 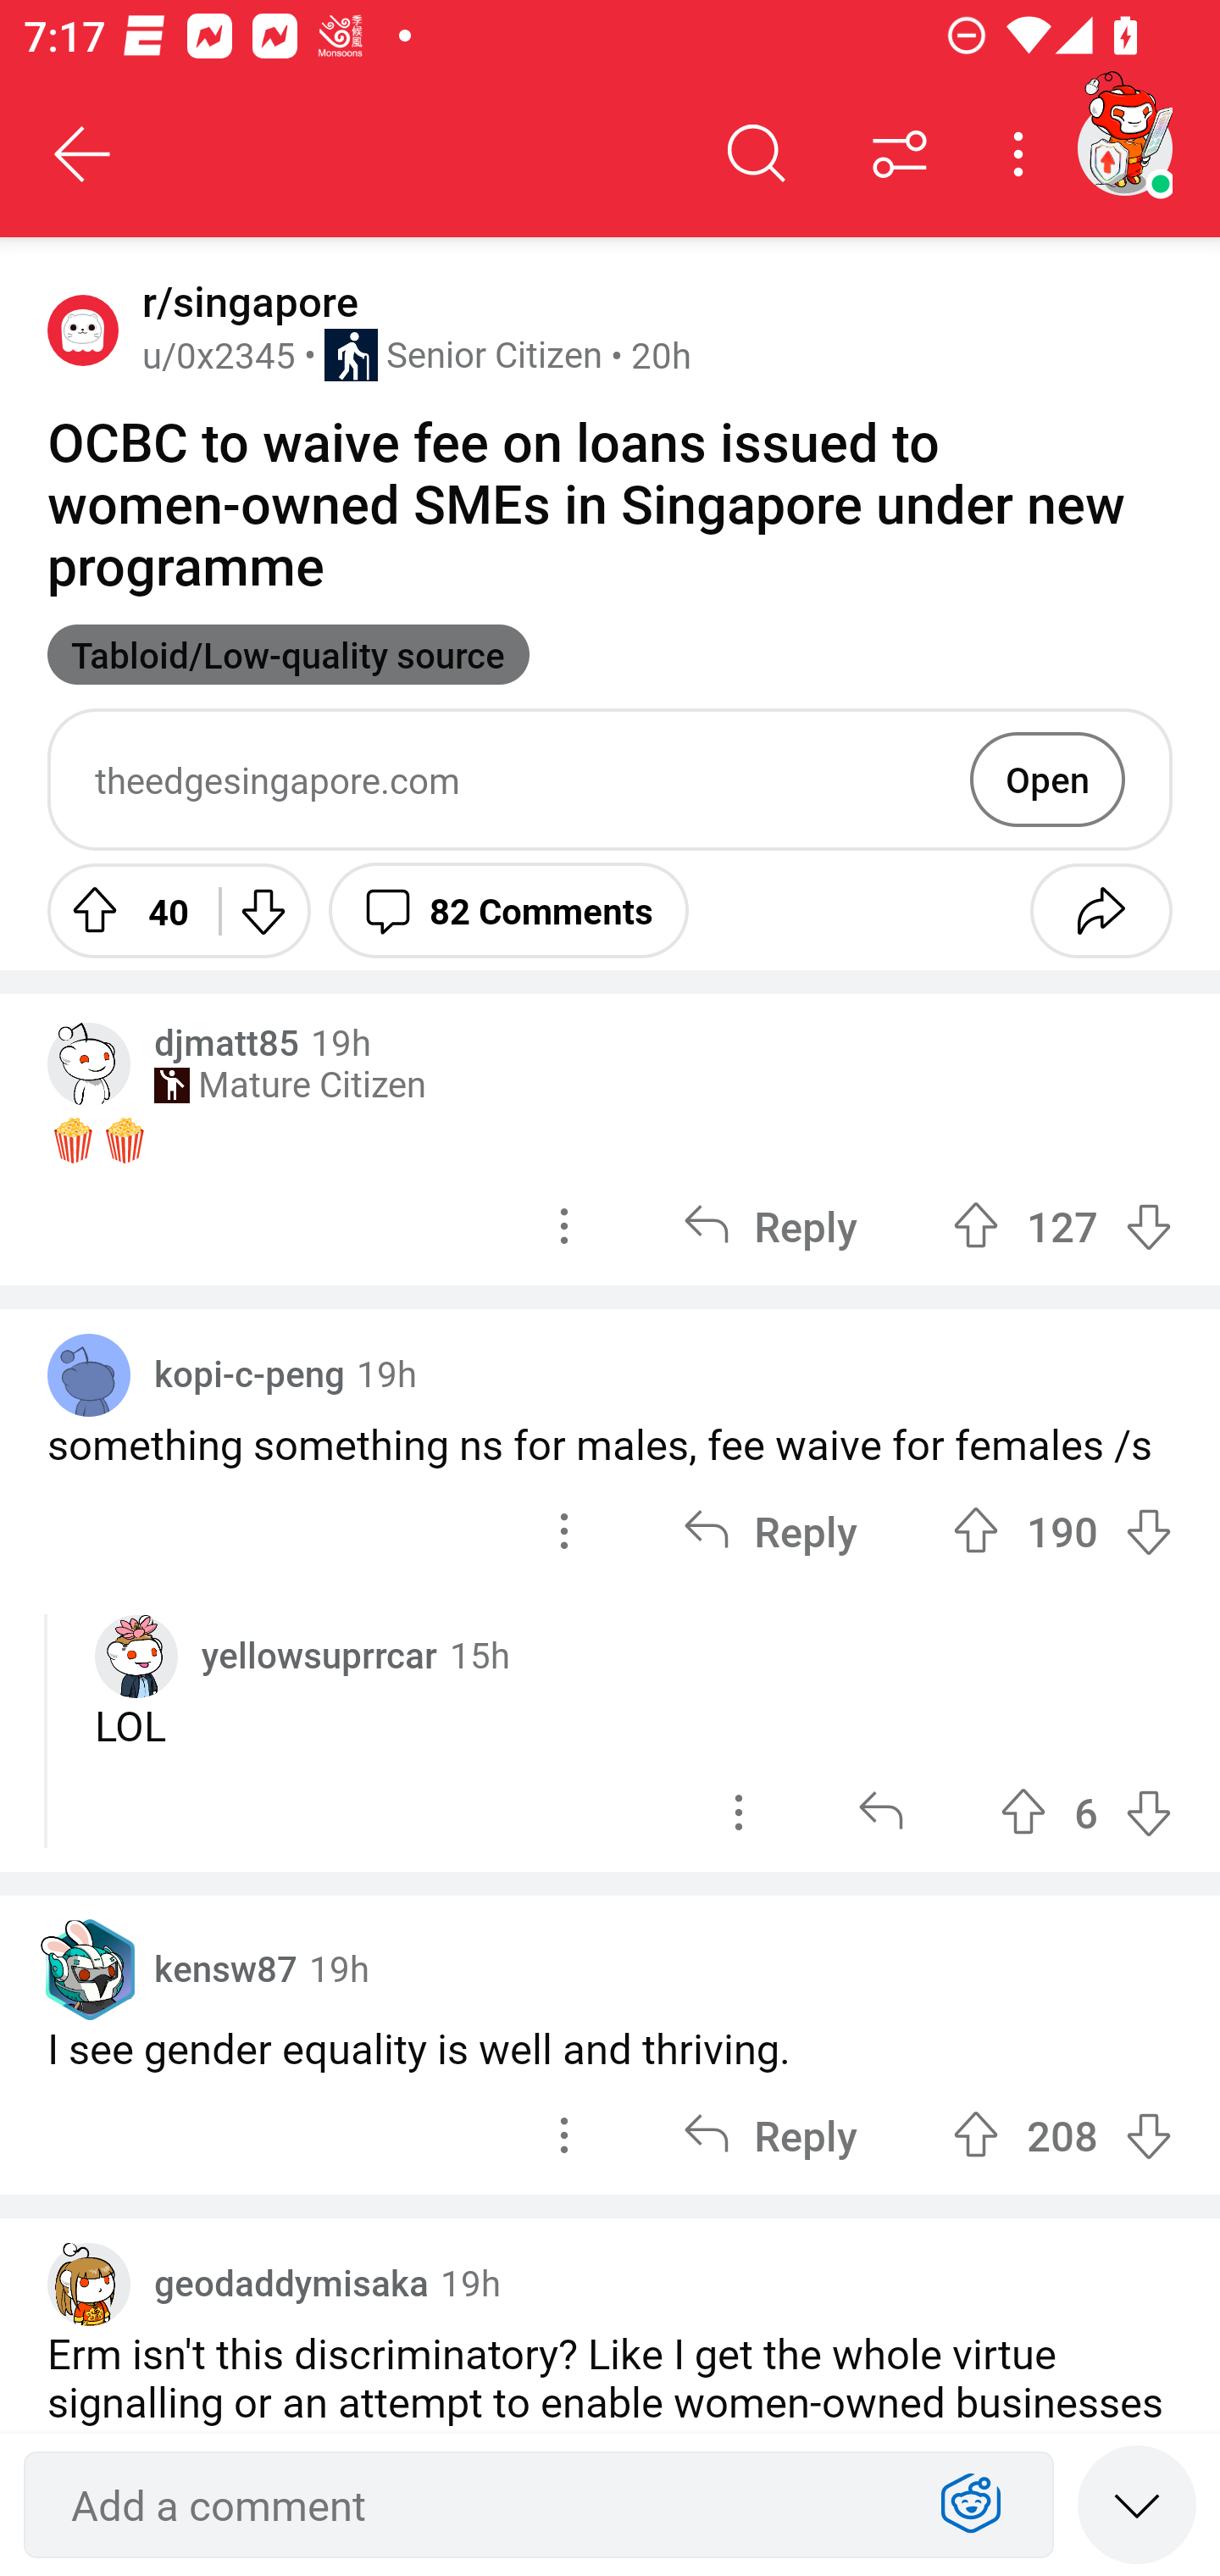 What do you see at coordinates (1137, 2503) in the screenshot?
I see `Speed read` at bounding box center [1137, 2503].